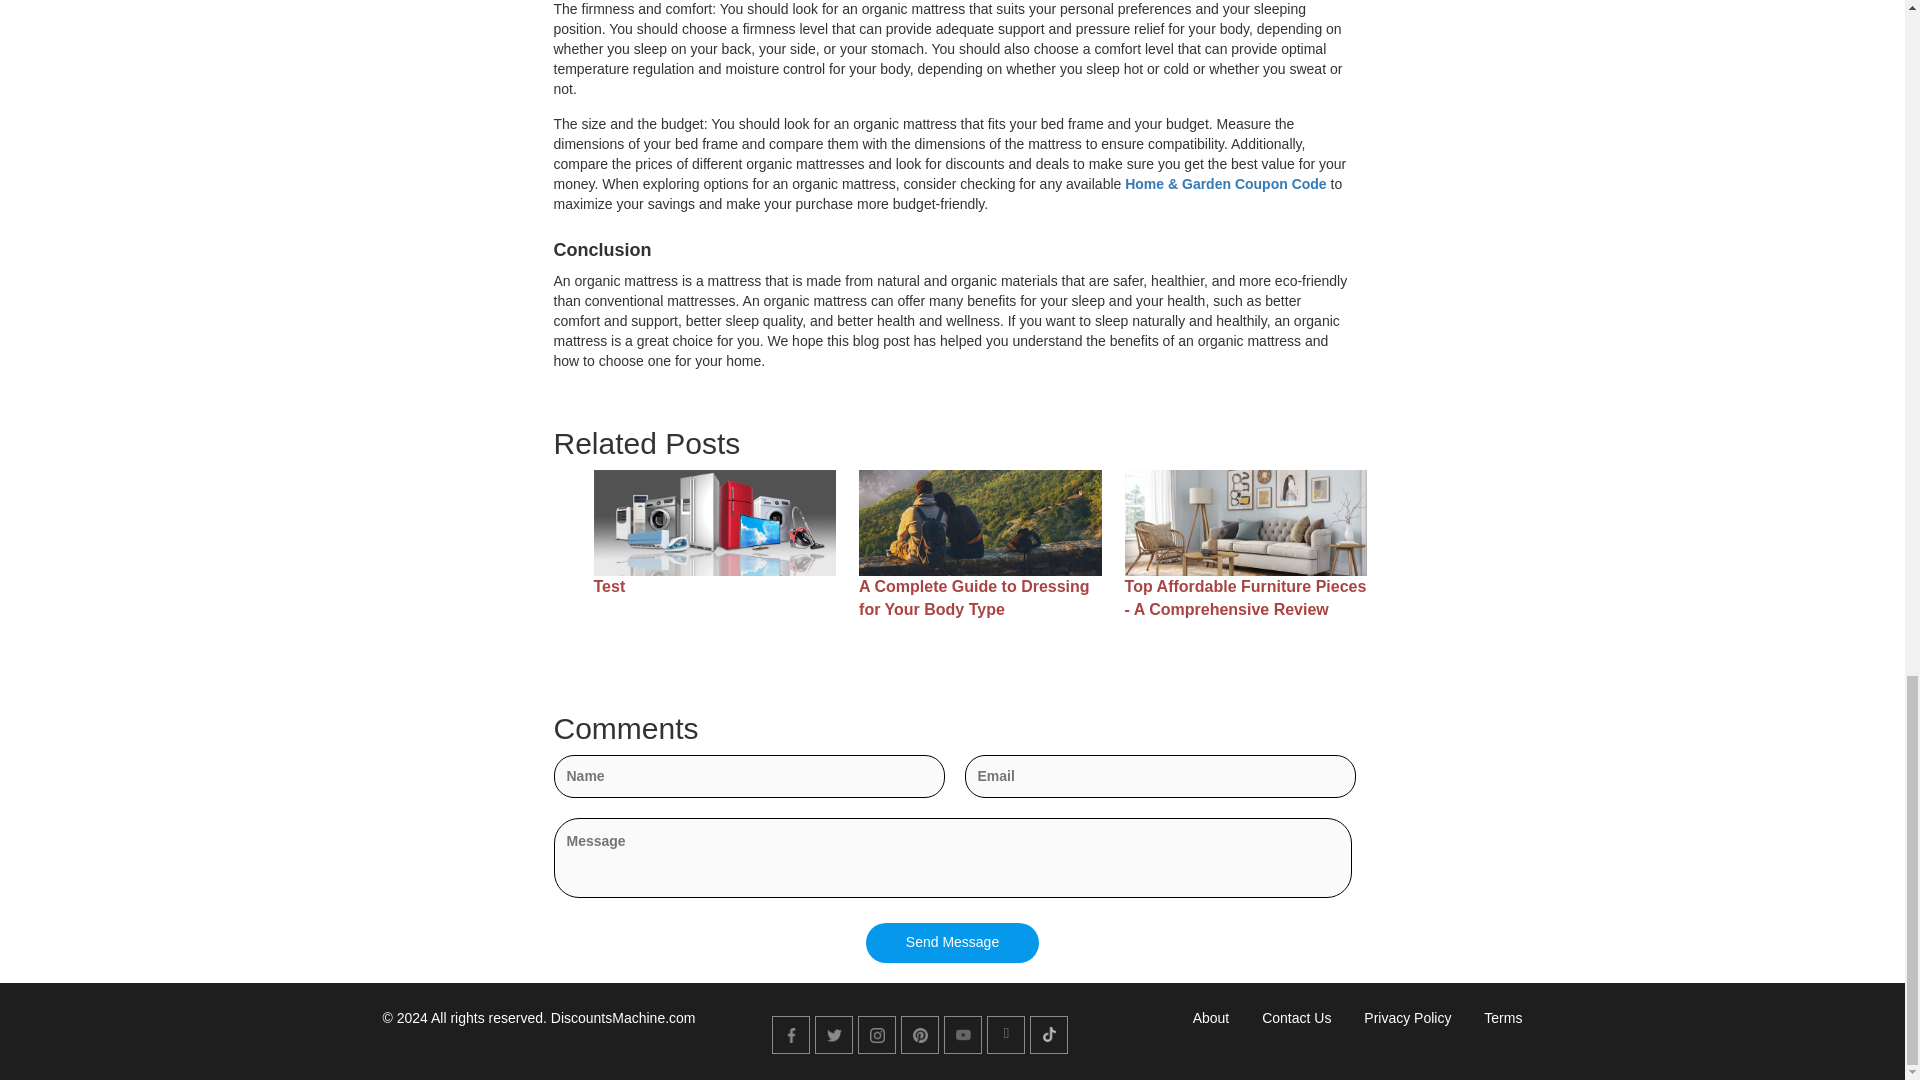 This screenshot has width=1920, height=1080. I want to click on A Complete Guide to Dressing for Your Body Type, so click(980, 598).